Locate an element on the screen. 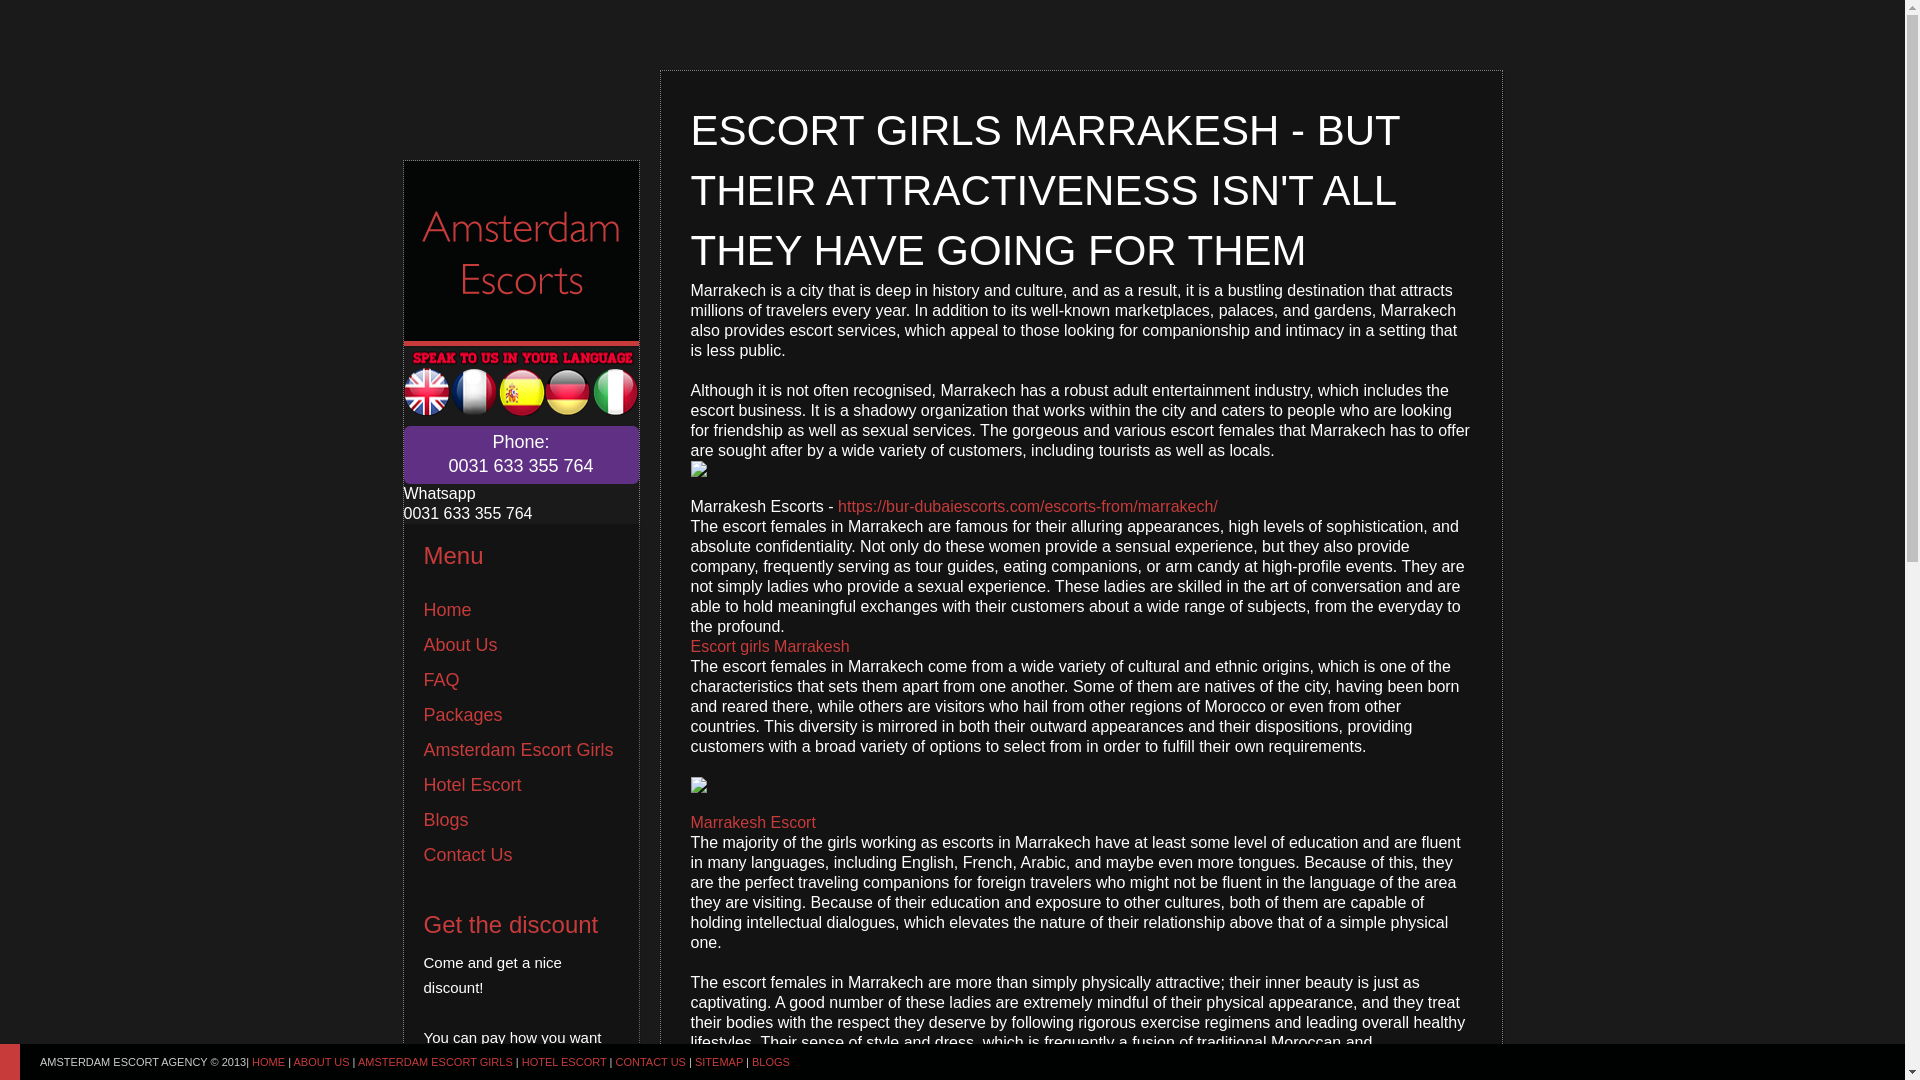 This screenshot has width=1920, height=1080. Contact Us is located at coordinates (468, 854).